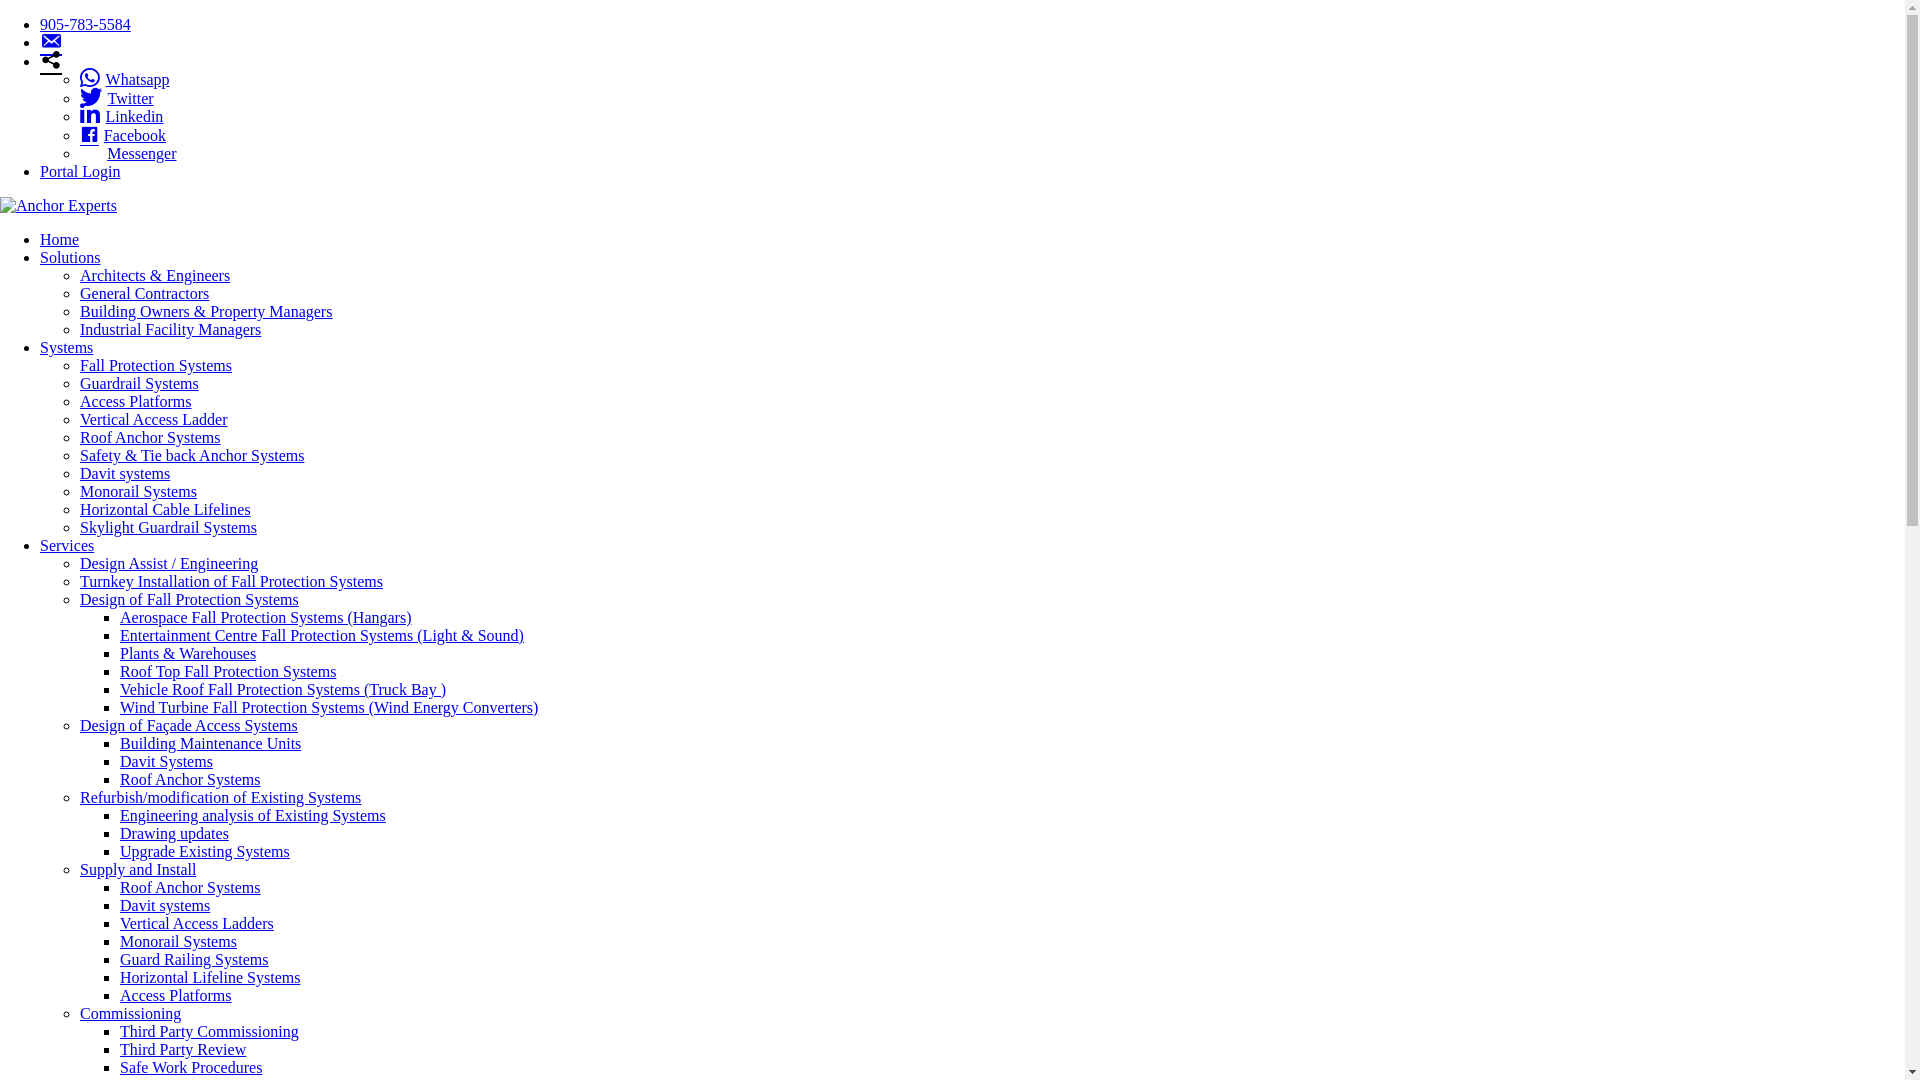  I want to click on Vehicle Roof Fall Protection Systems (Truck Bay ), so click(283, 690).